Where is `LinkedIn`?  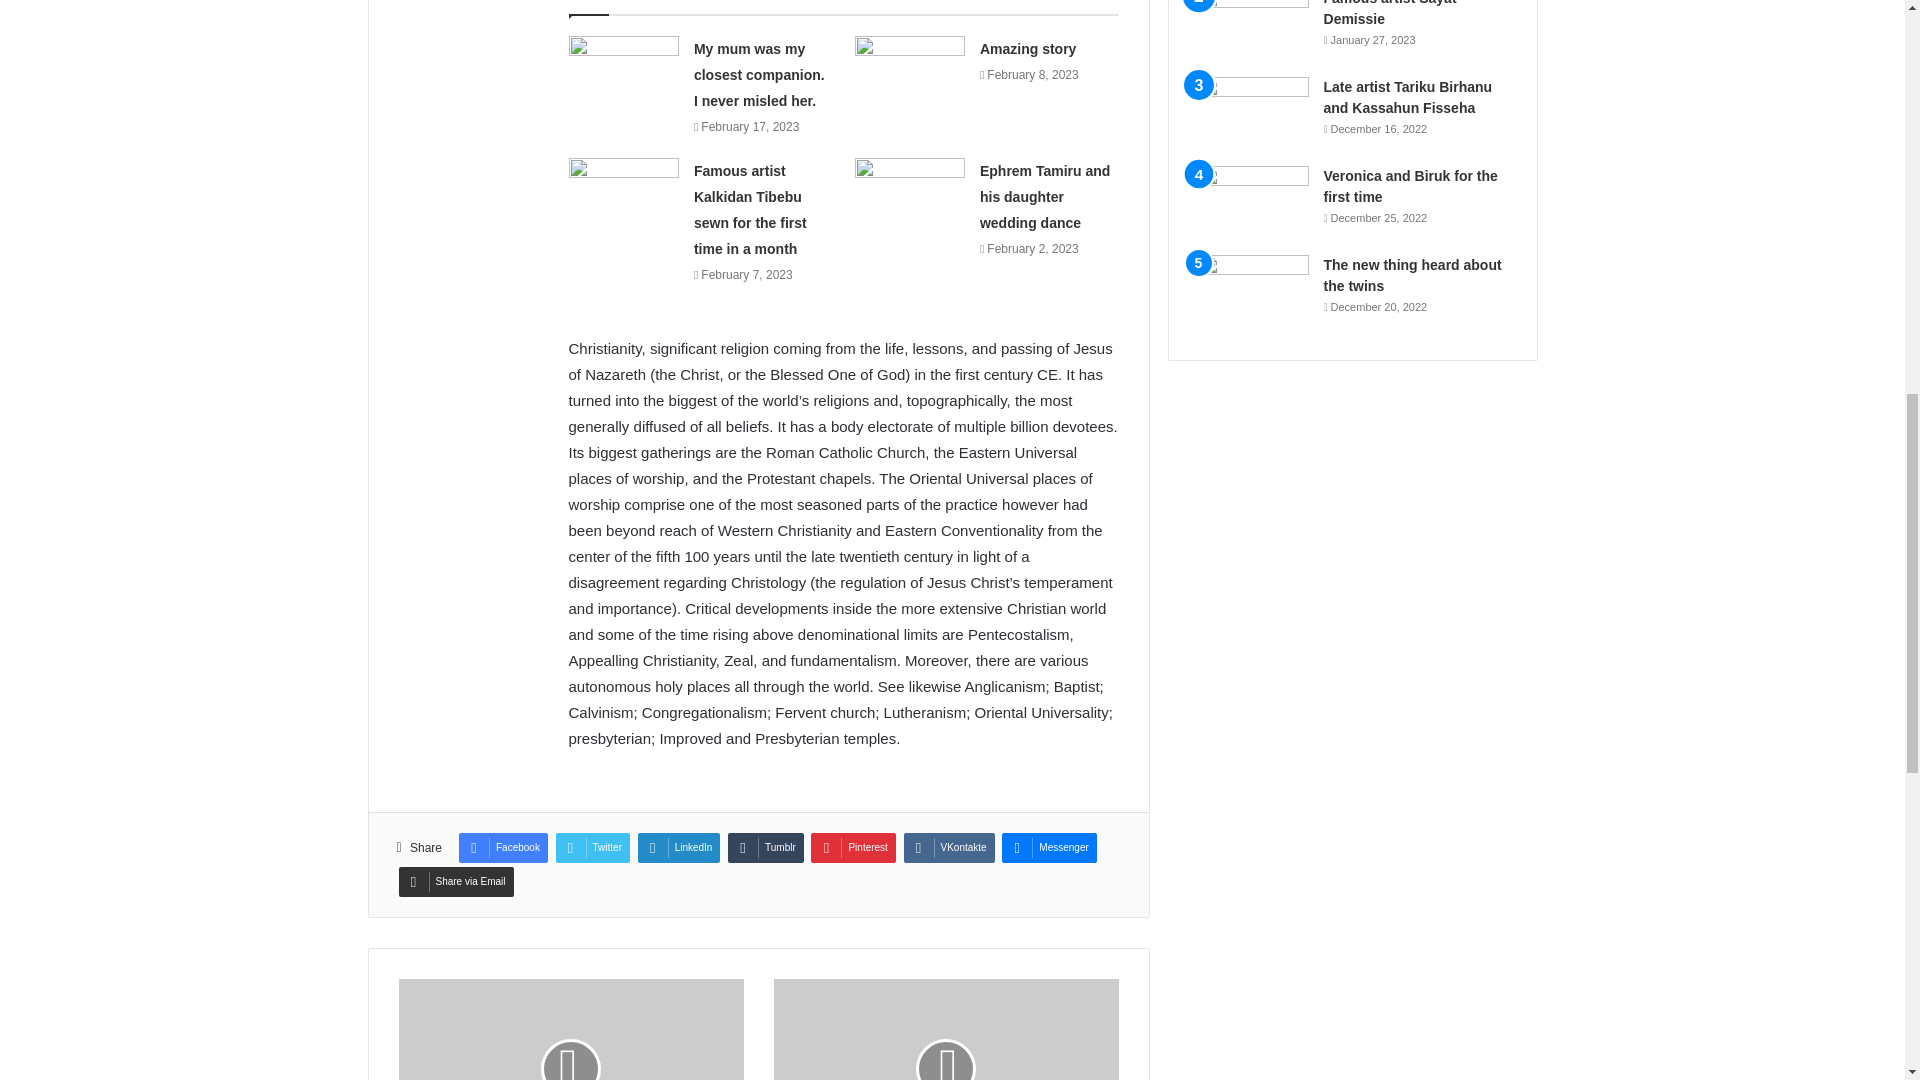 LinkedIn is located at coordinates (679, 847).